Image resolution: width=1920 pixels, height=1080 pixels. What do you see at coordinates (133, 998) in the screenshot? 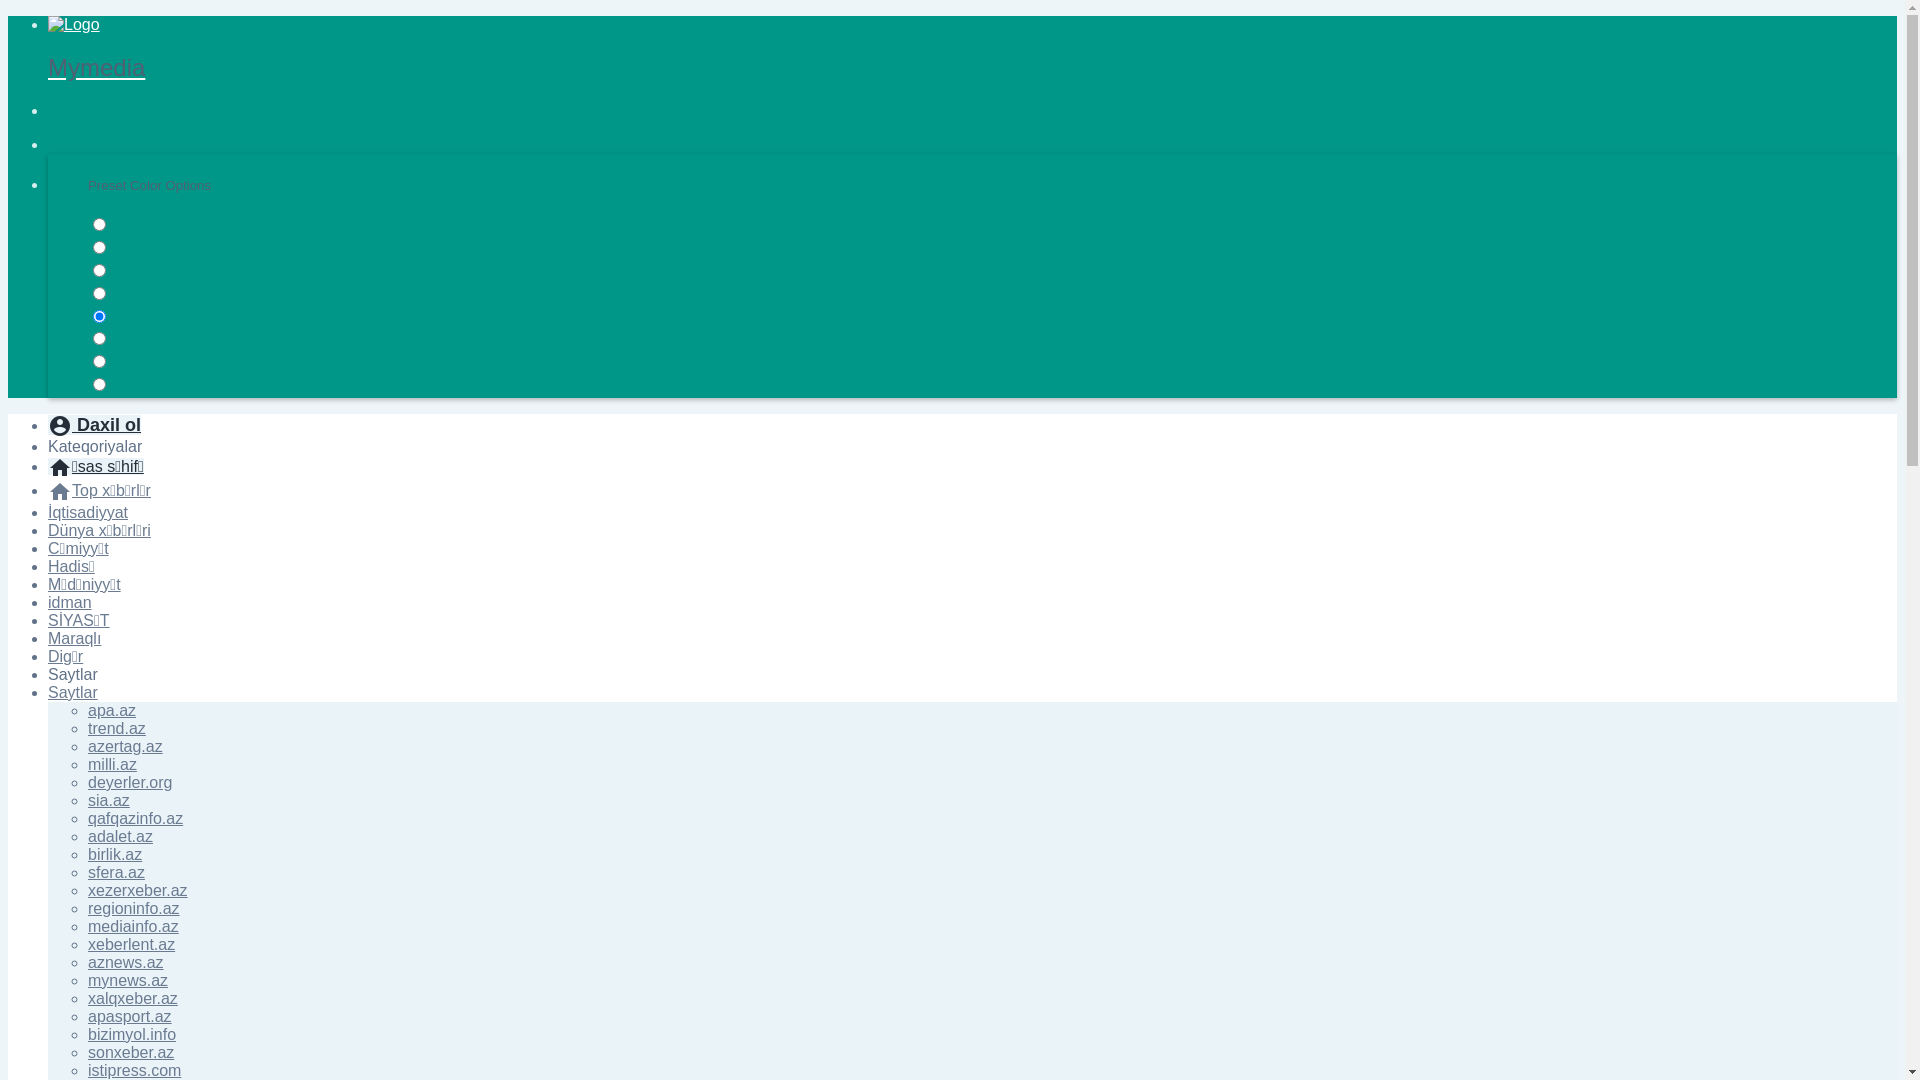
I see `xalqxeber.az` at bounding box center [133, 998].